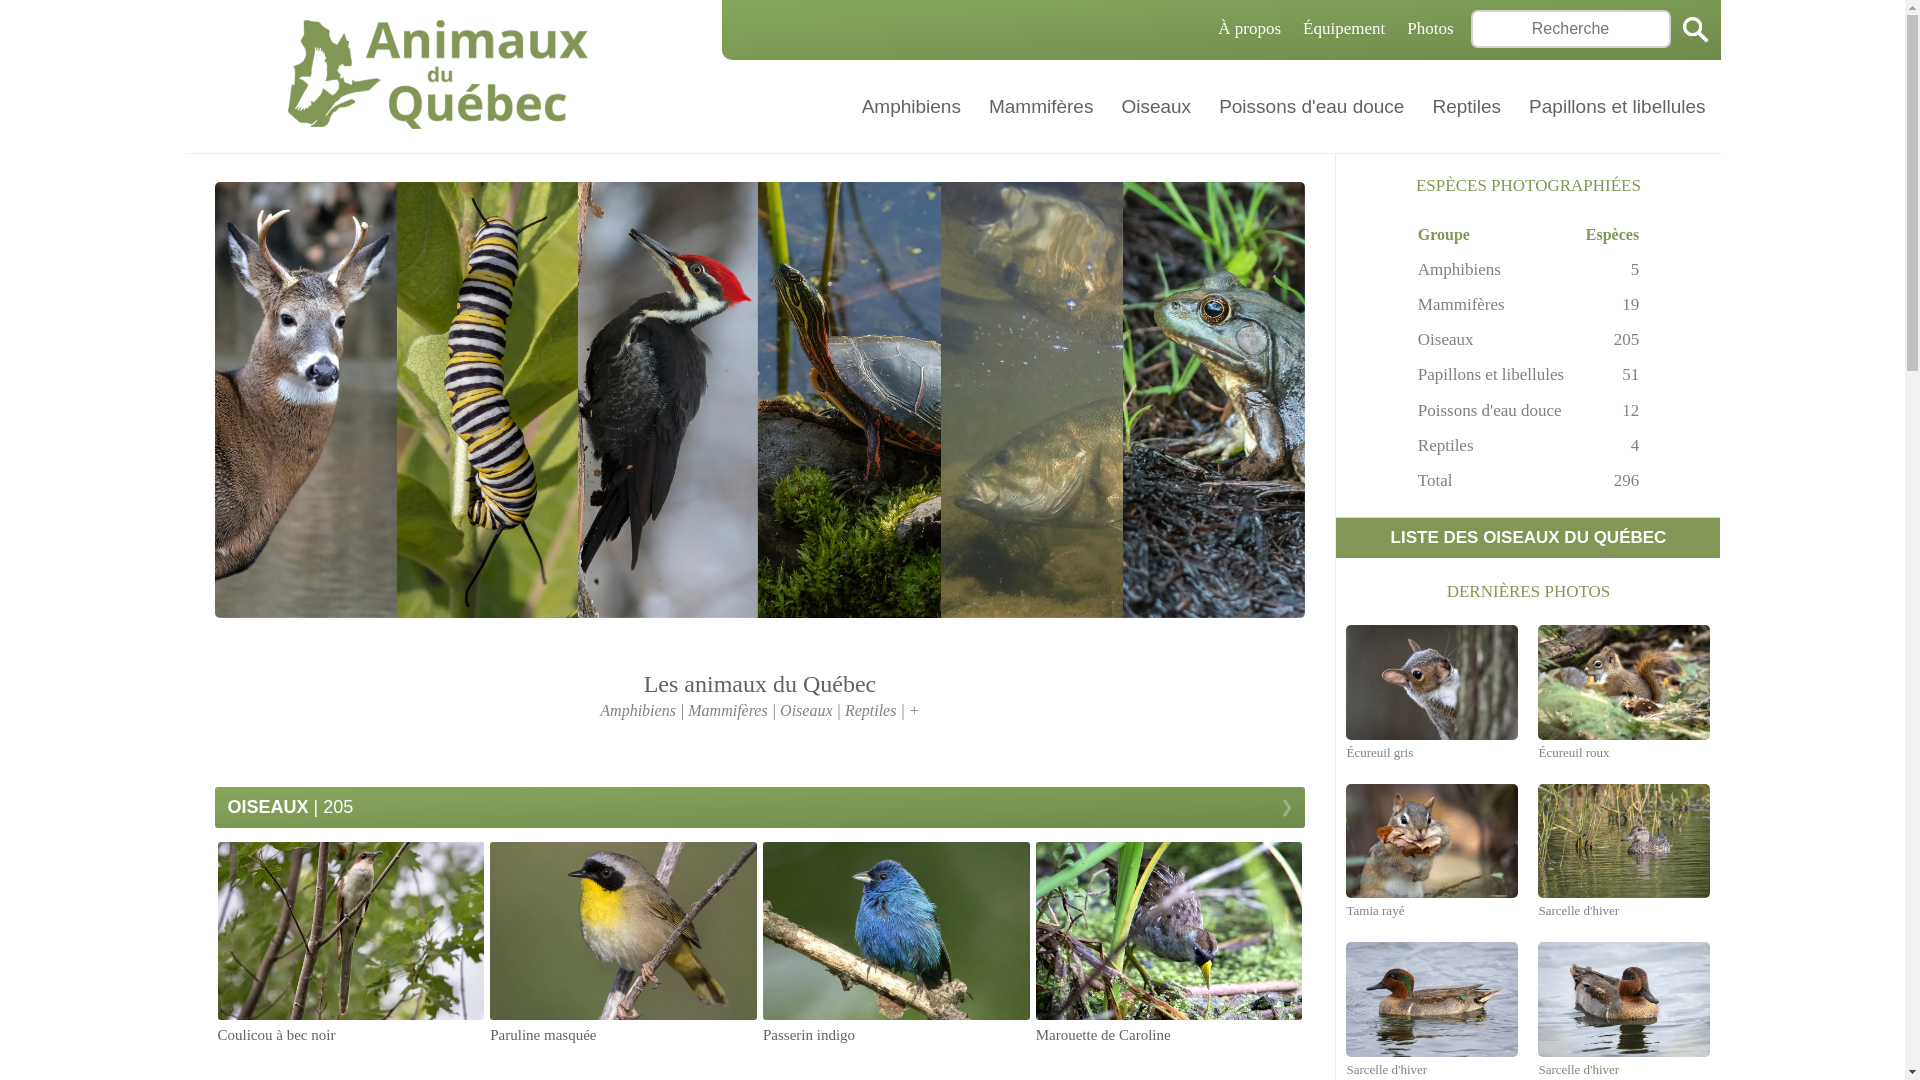  What do you see at coordinates (1491, 374) in the screenshot?
I see `Papillons et libellules` at bounding box center [1491, 374].